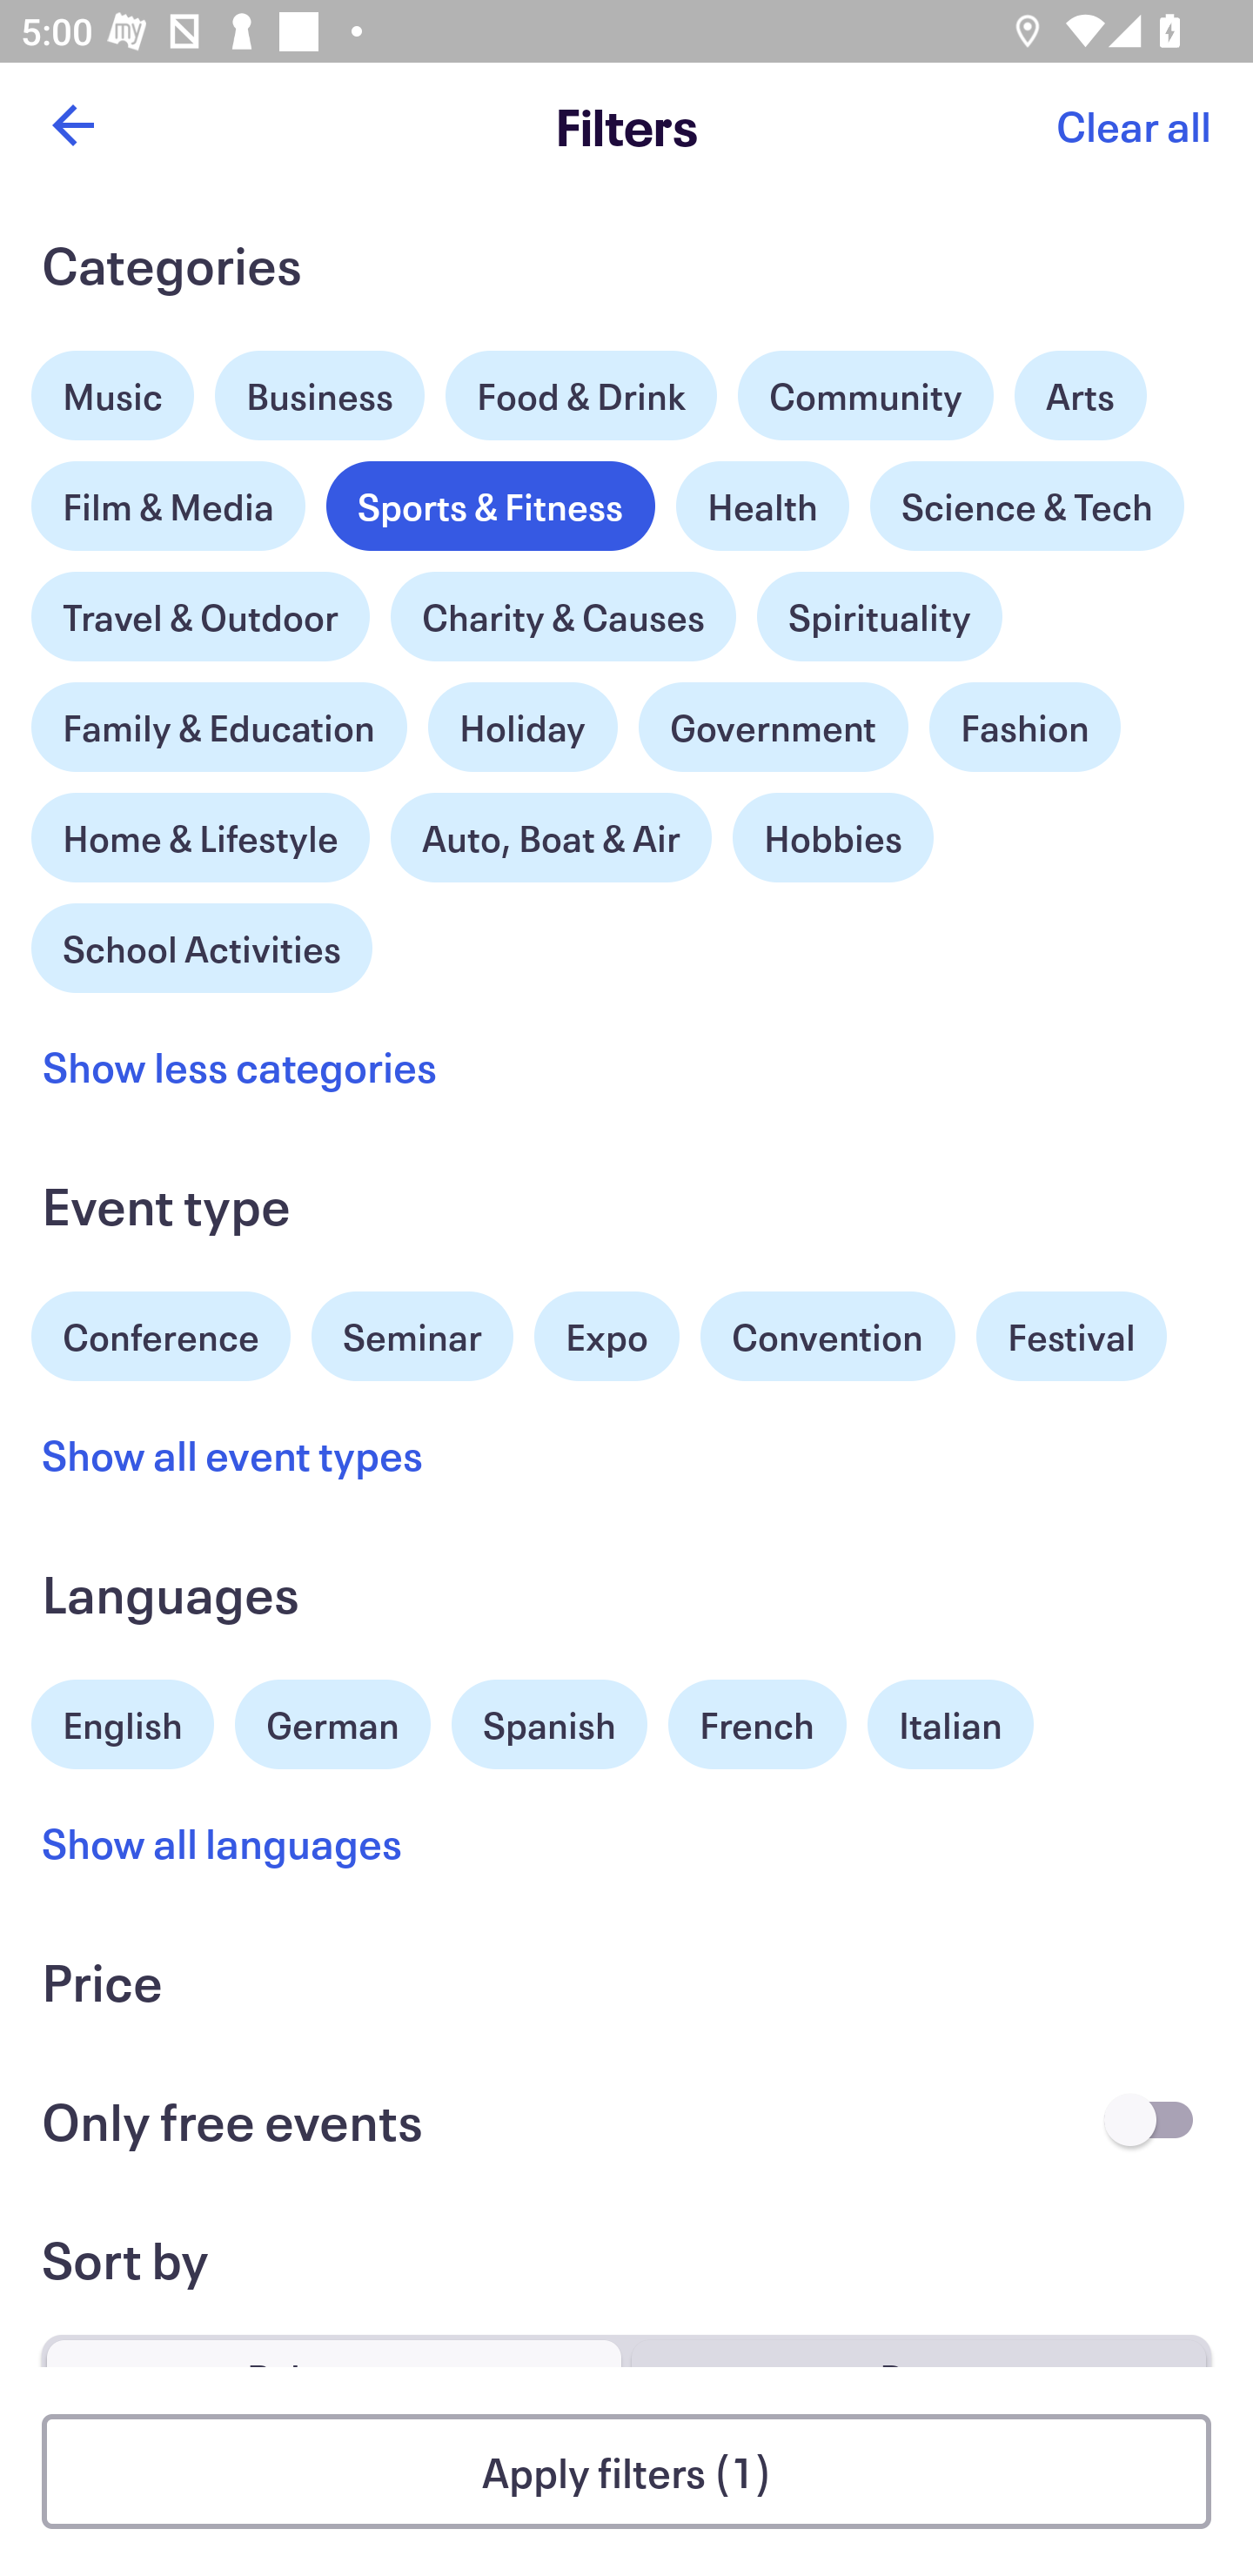  What do you see at coordinates (833, 838) in the screenshot?
I see `Hobbies` at bounding box center [833, 838].